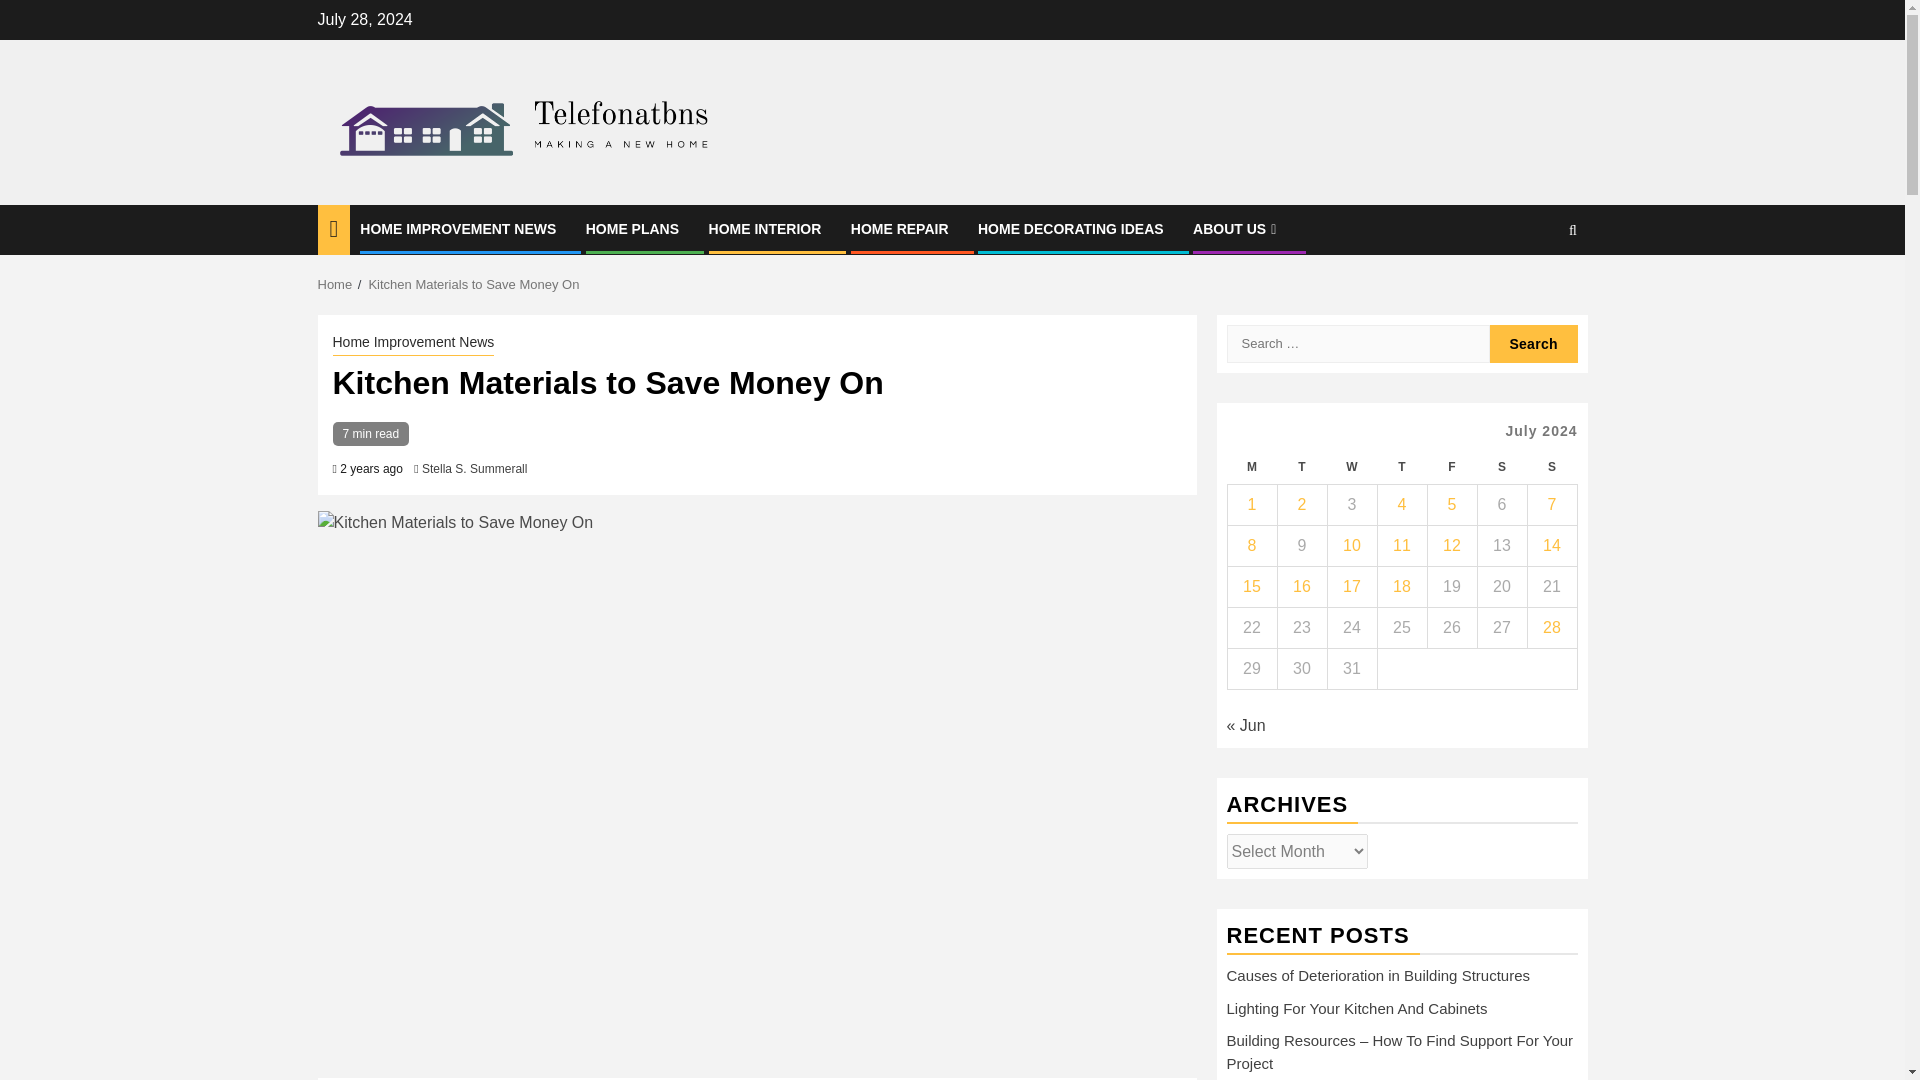 Image resolution: width=1920 pixels, height=1080 pixels. Describe the element at coordinates (458, 228) in the screenshot. I see `HOME IMPROVEMENT NEWS` at that location.